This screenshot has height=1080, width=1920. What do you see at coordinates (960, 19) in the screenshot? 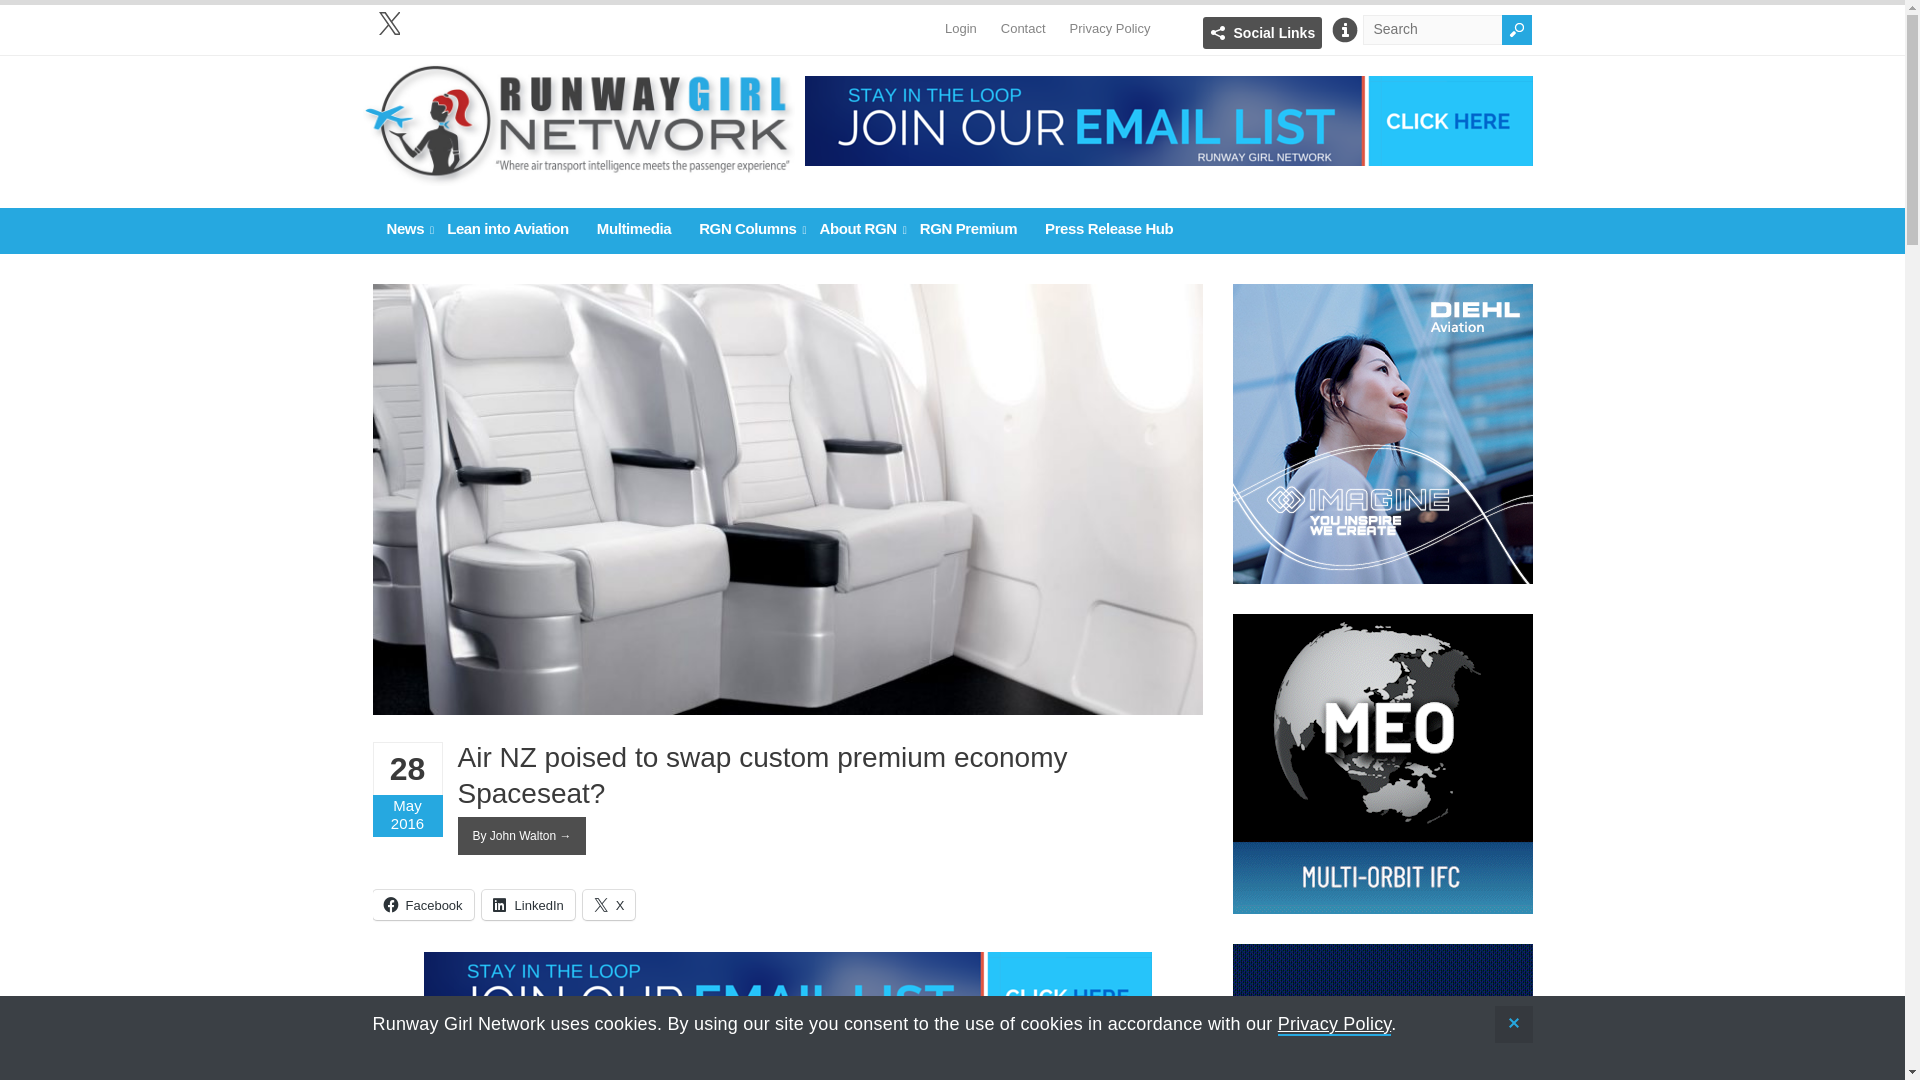
I see `Login` at bounding box center [960, 19].